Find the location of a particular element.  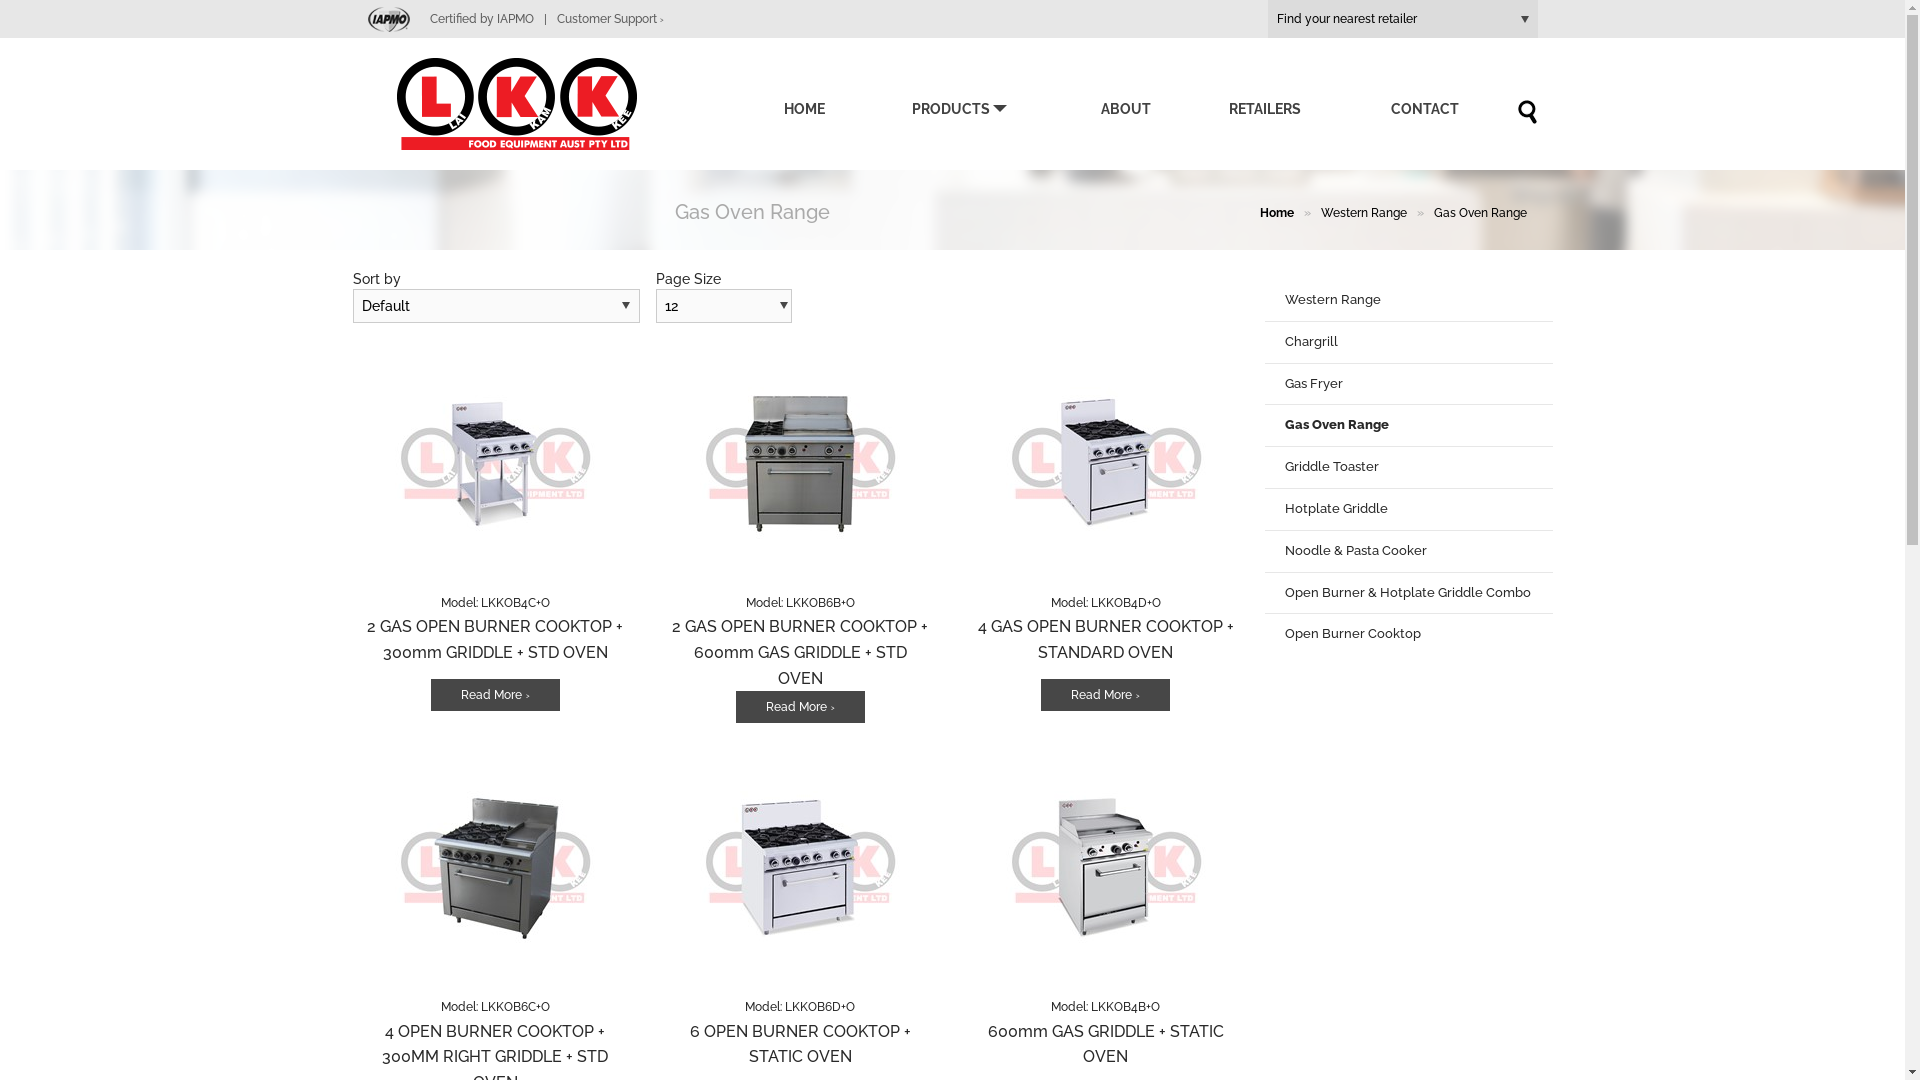

Chargrill is located at coordinates (1408, 342).